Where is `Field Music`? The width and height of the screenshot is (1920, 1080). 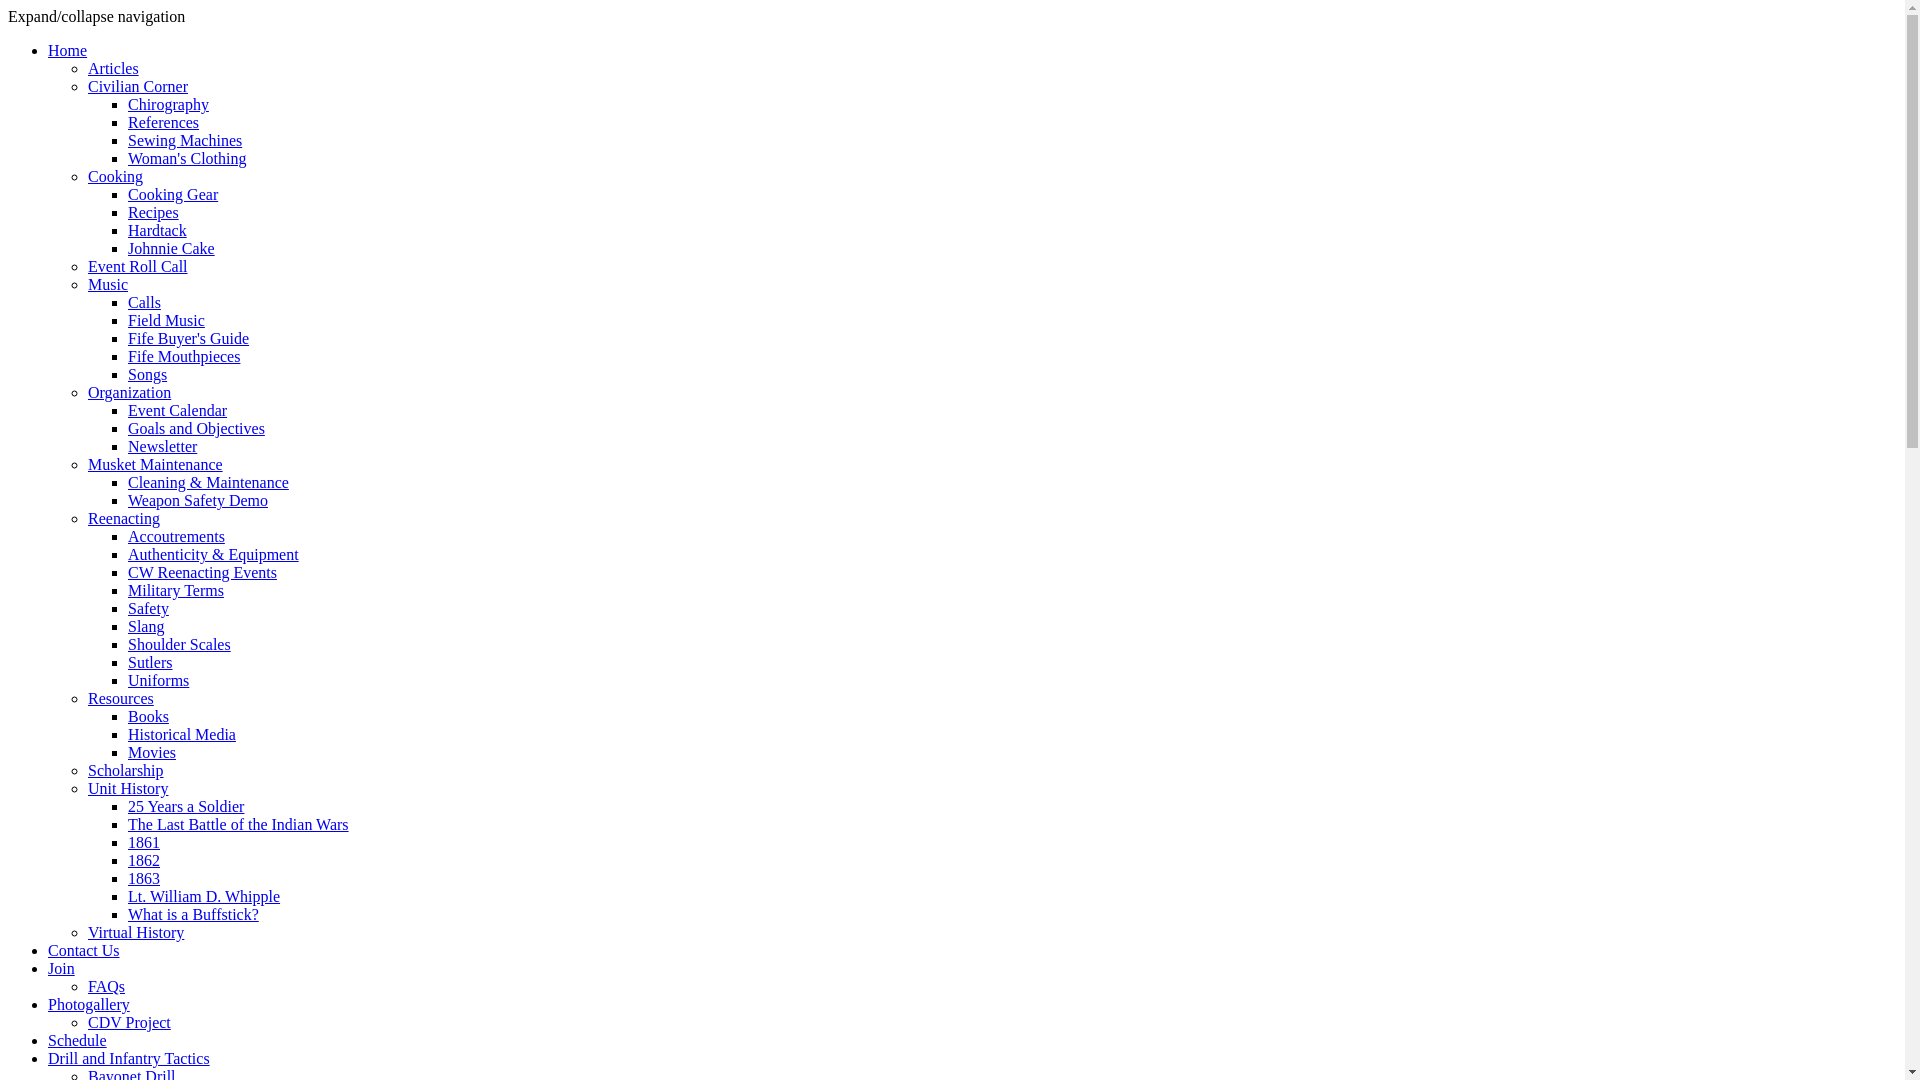 Field Music is located at coordinates (166, 320).